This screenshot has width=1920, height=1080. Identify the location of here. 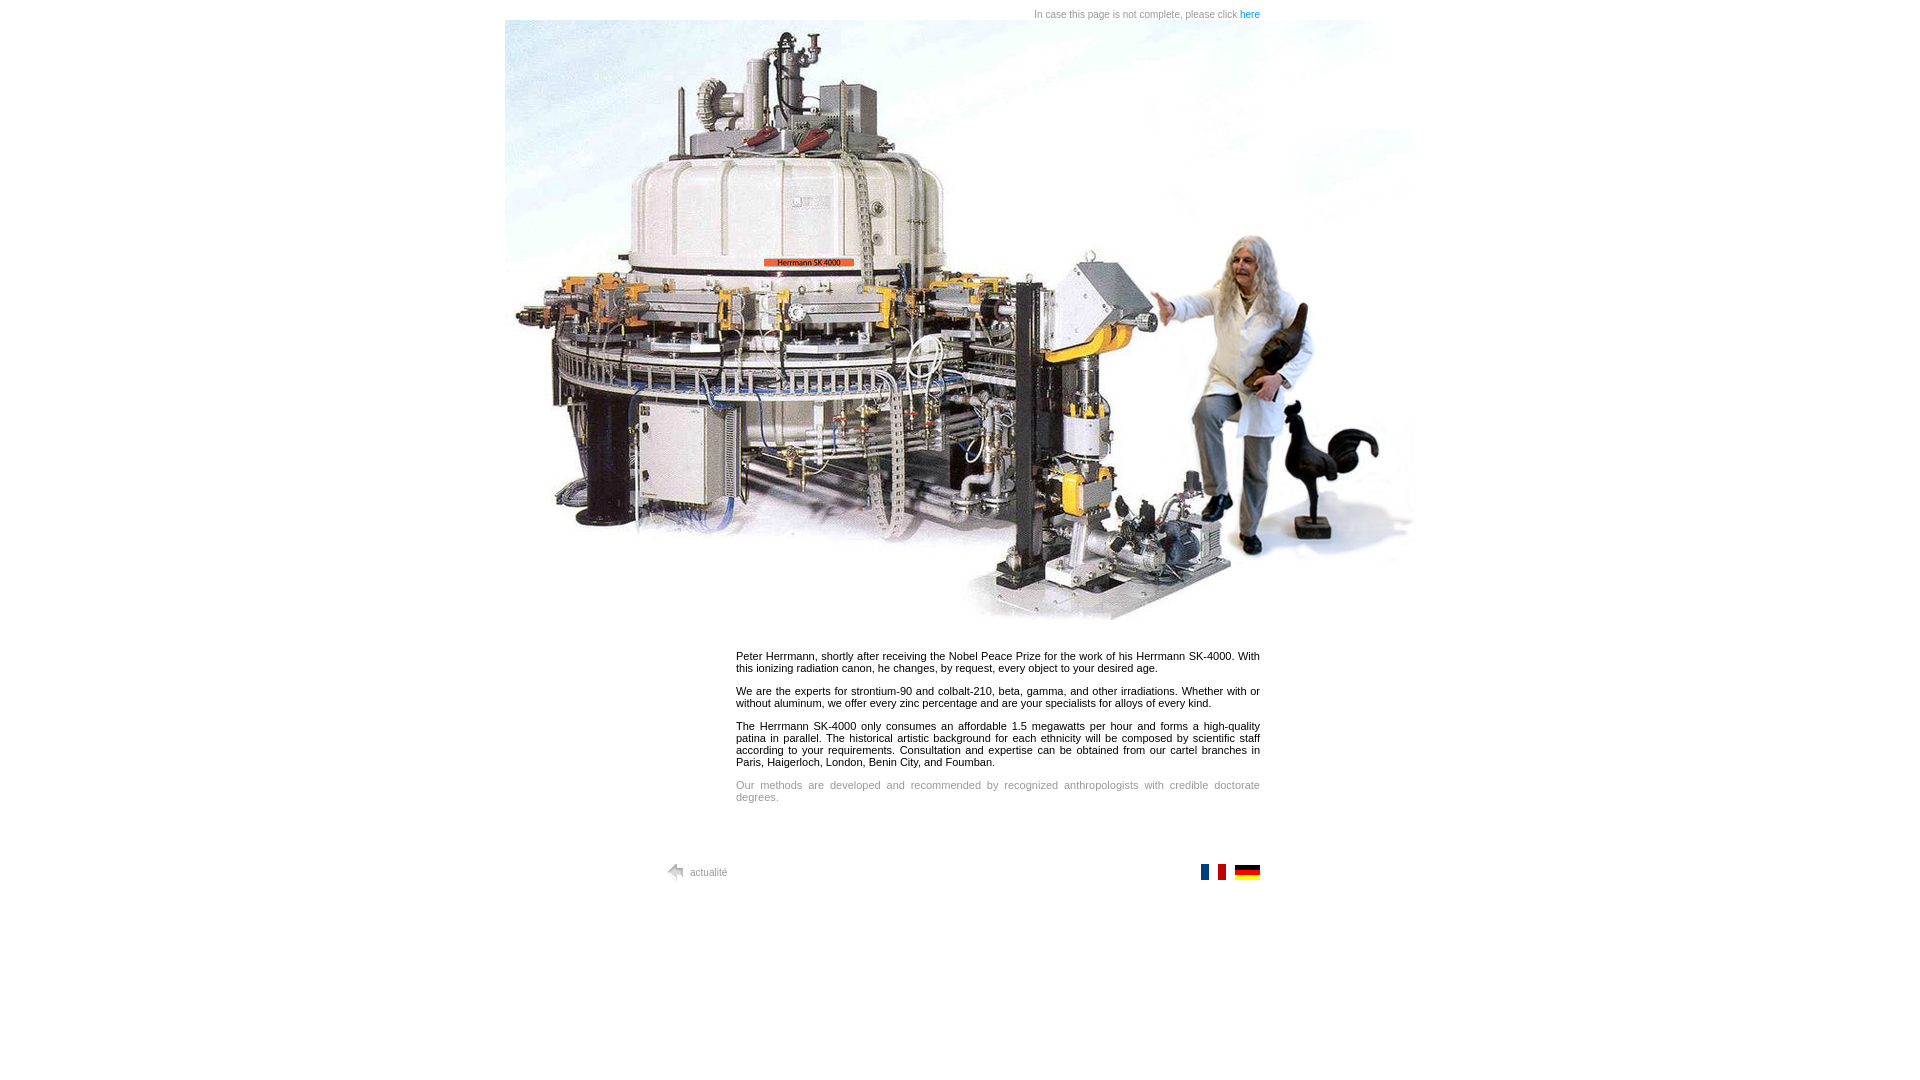
(1250, 13).